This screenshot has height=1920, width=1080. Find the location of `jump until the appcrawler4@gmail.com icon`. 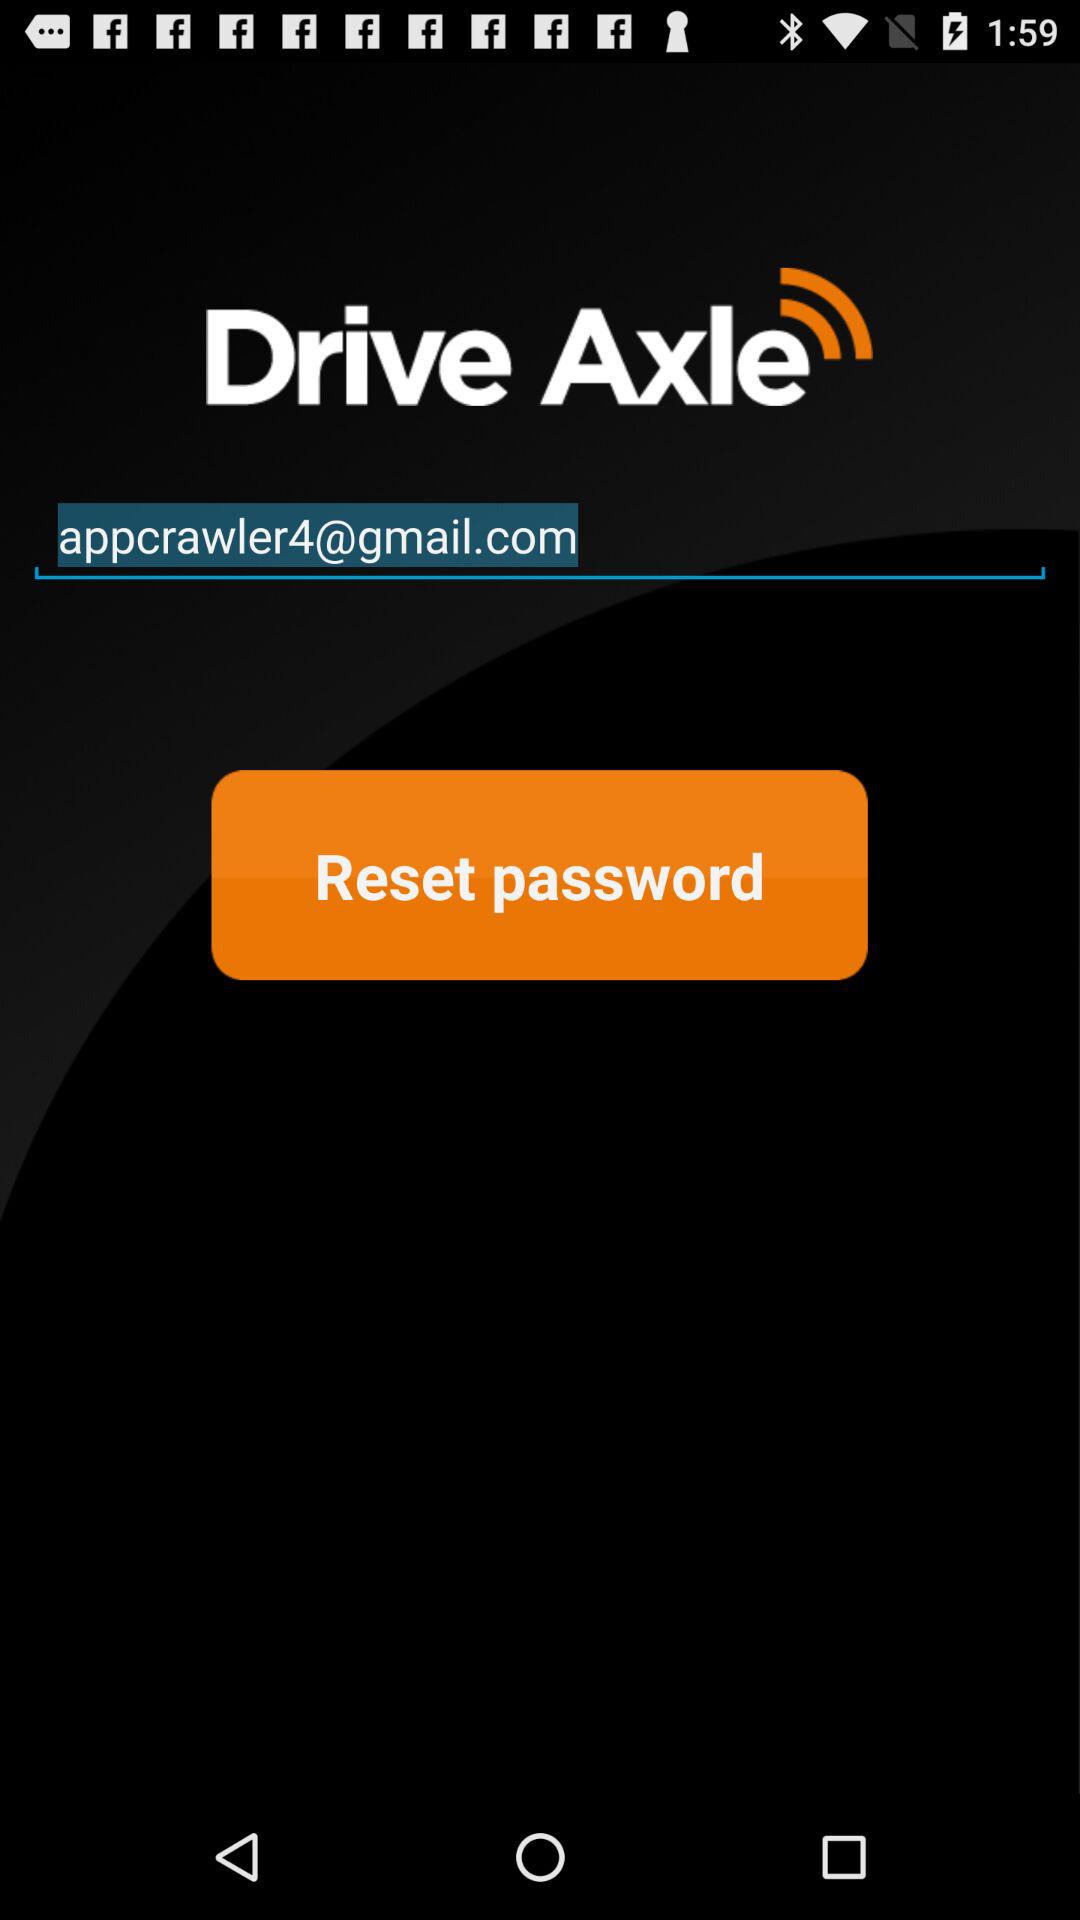

jump until the appcrawler4@gmail.com icon is located at coordinates (540, 536).